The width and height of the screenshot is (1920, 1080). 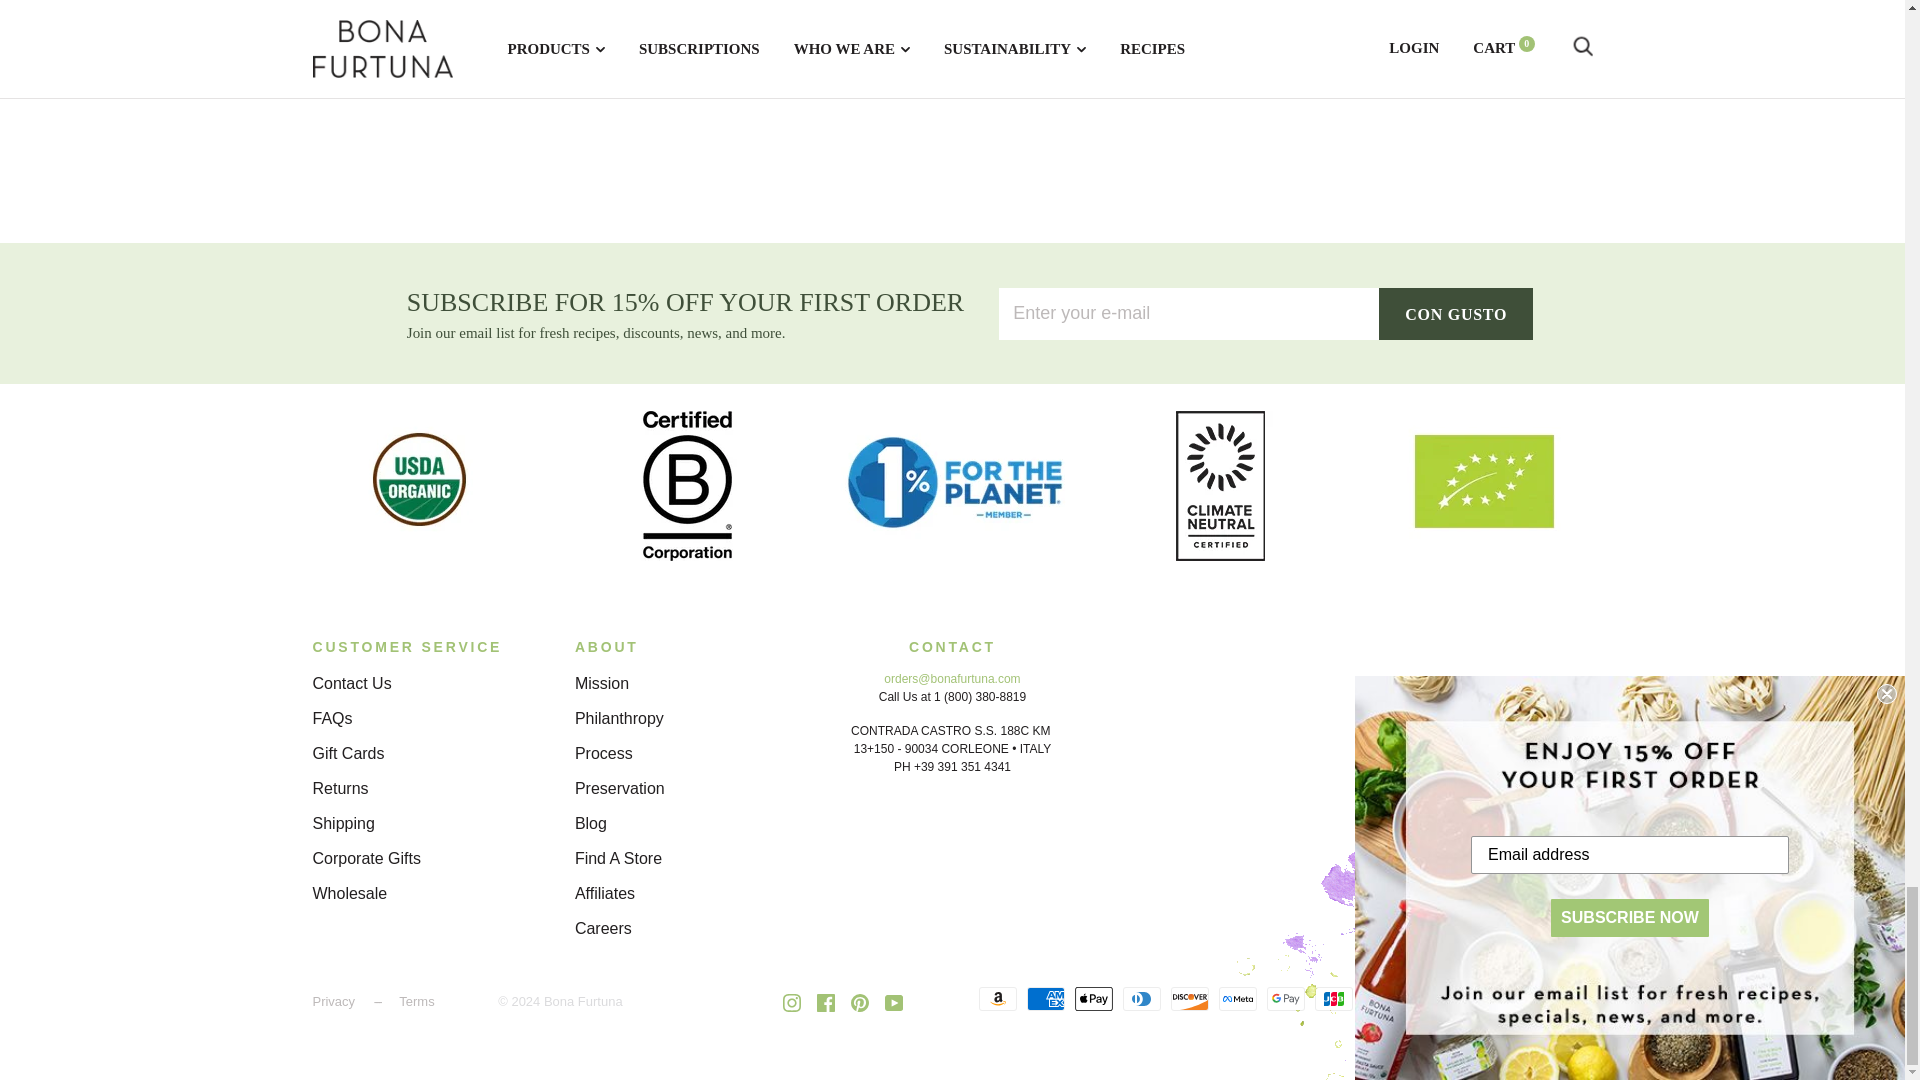 I want to click on Mastercard, so click(x=1380, y=998).